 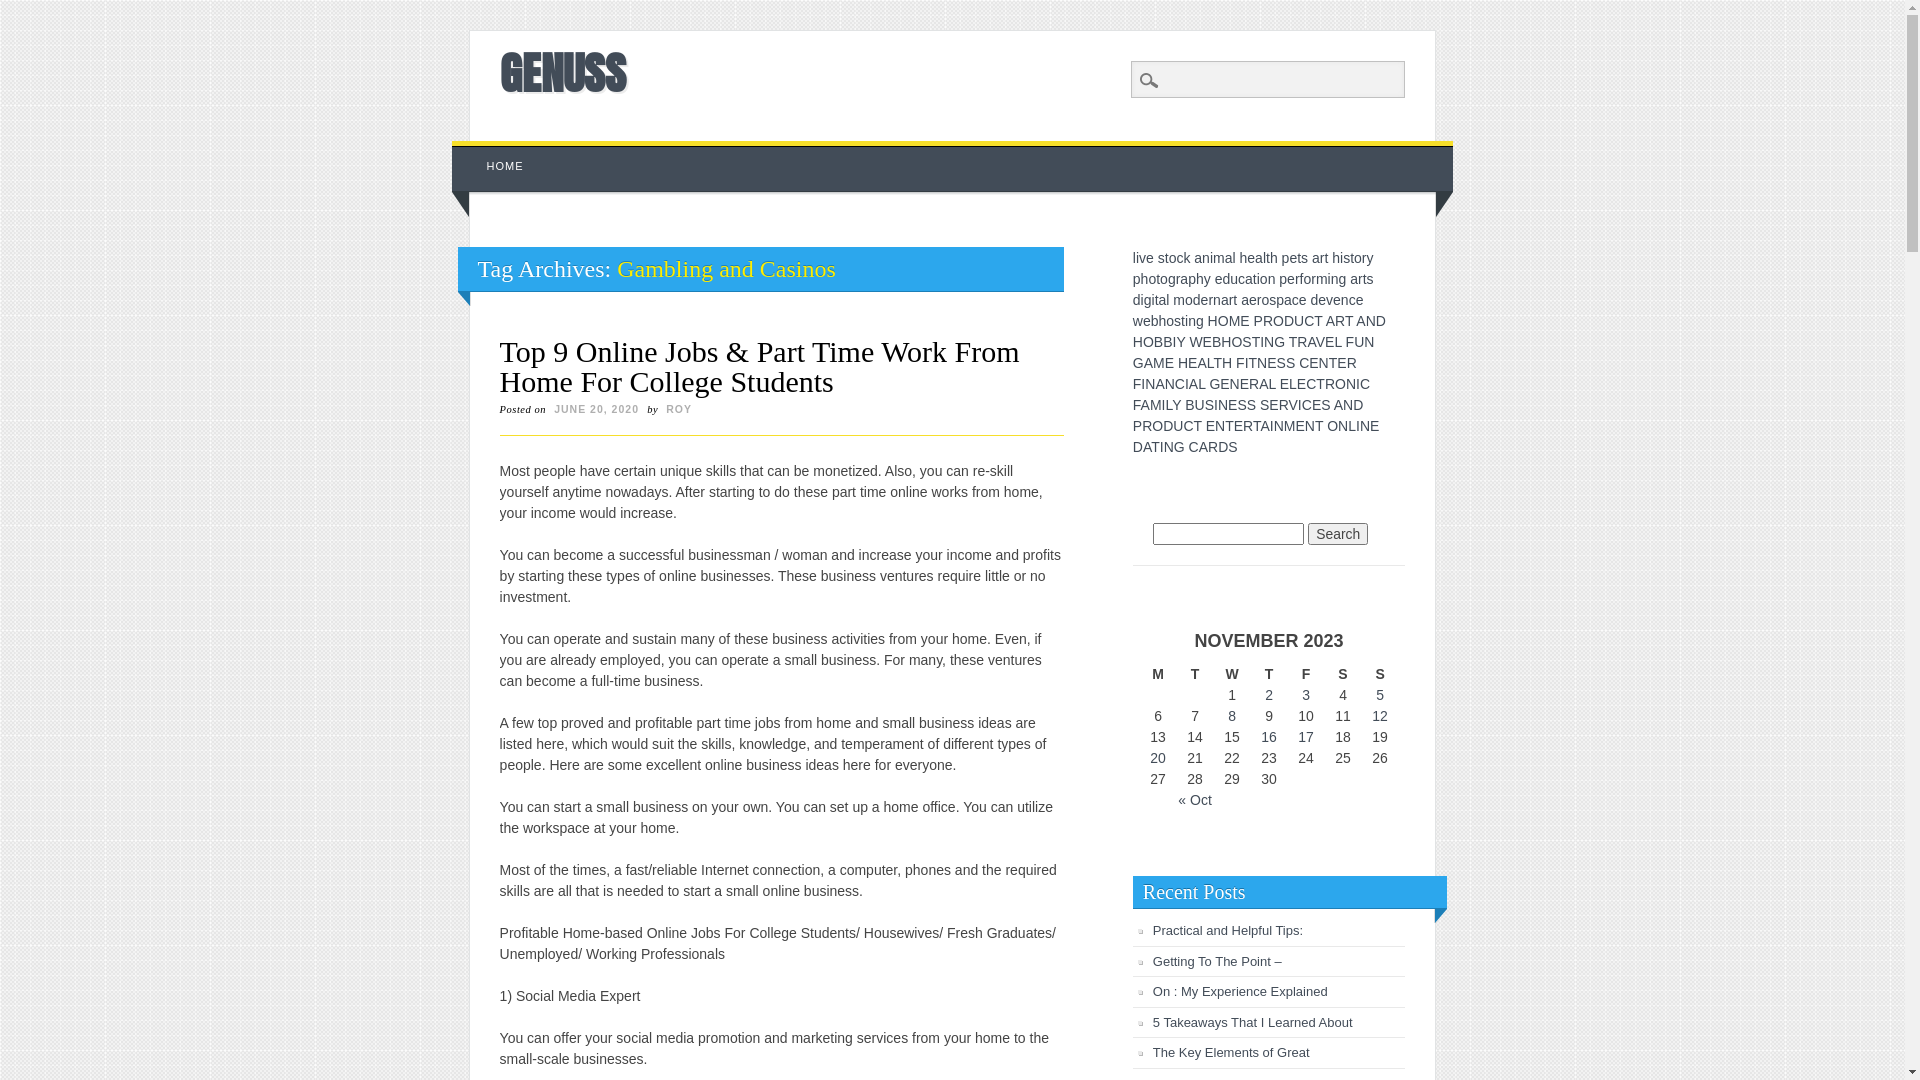 What do you see at coordinates (1137, 405) in the screenshot?
I see `F` at bounding box center [1137, 405].